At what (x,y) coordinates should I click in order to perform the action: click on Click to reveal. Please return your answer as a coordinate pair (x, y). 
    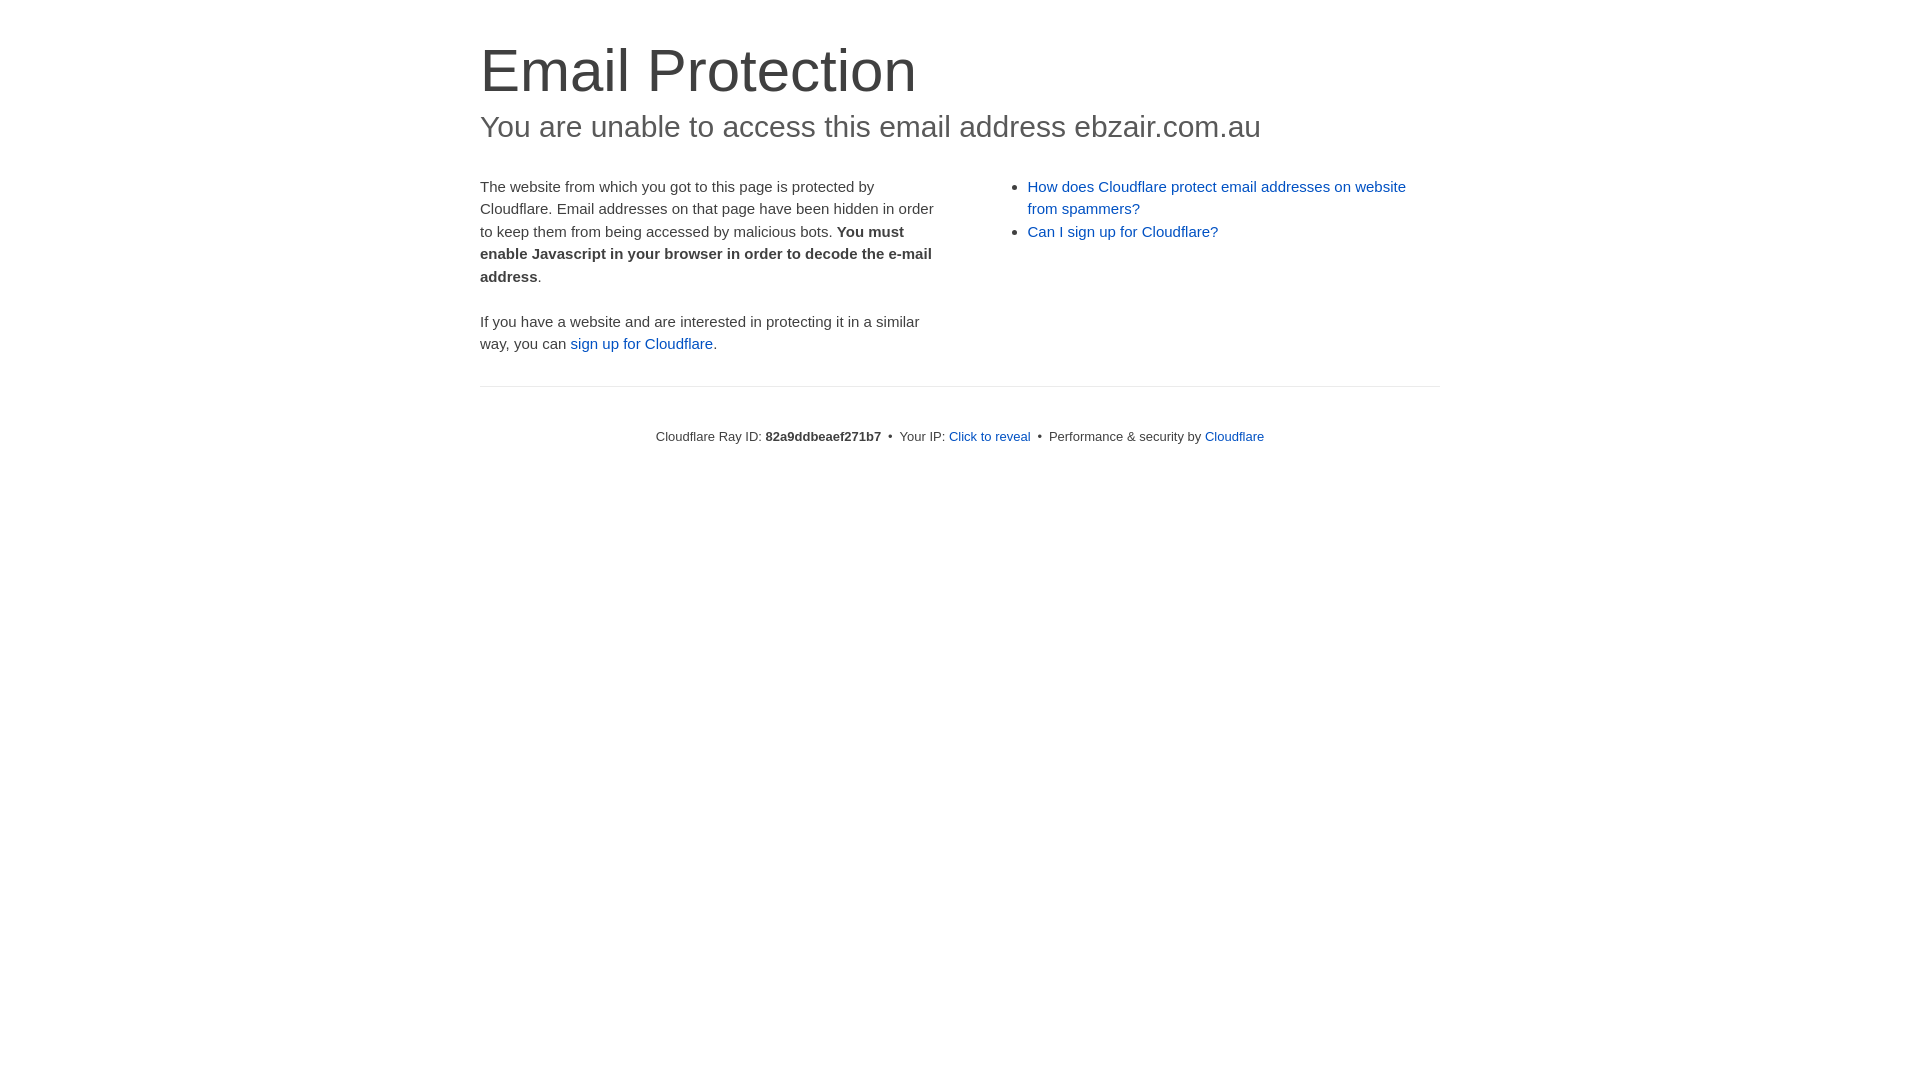
    Looking at the image, I should click on (990, 436).